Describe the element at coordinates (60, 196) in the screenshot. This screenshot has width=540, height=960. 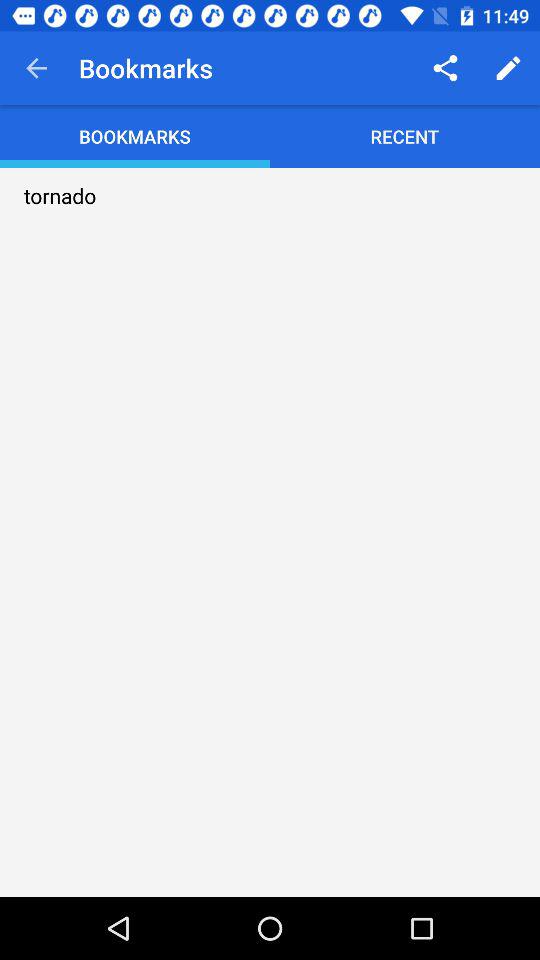
I see `choose tornado icon` at that location.